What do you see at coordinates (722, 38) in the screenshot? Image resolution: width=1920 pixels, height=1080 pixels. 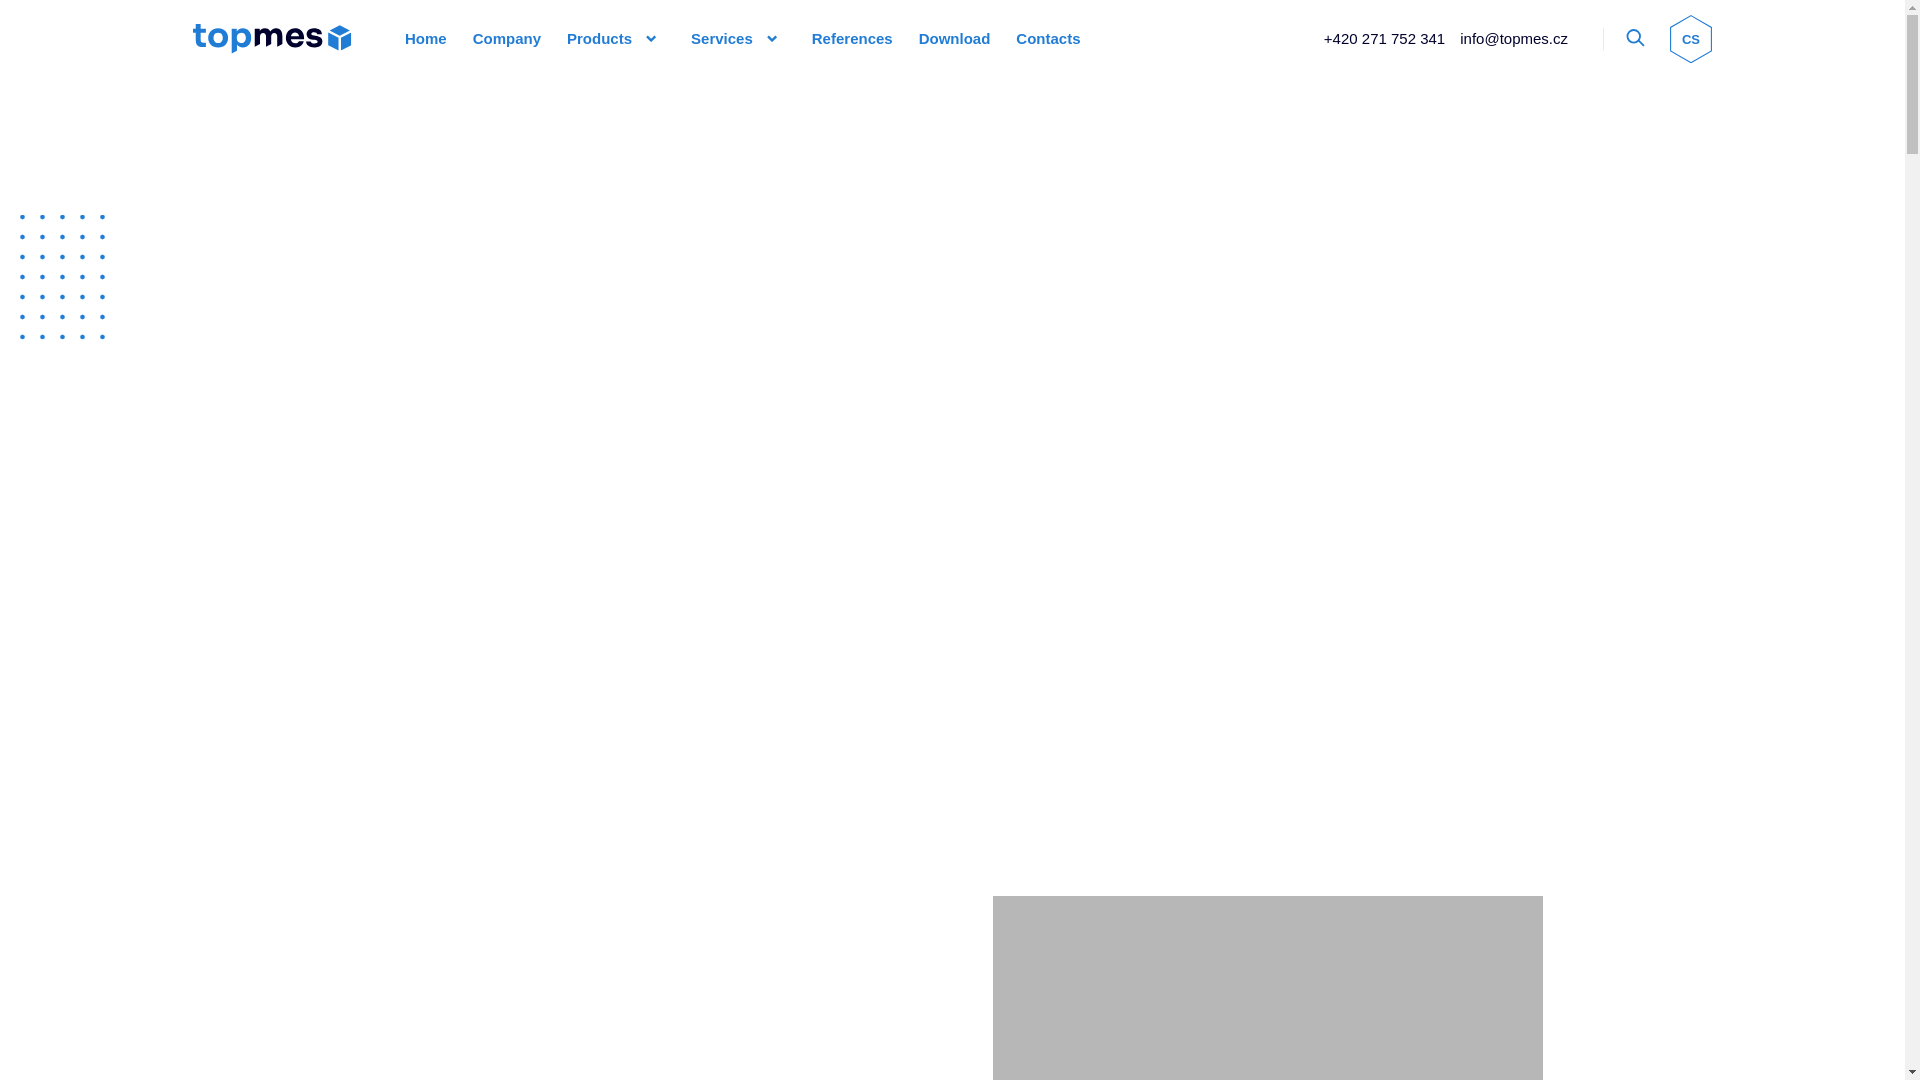 I see `Services` at bounding box center [722, 38].